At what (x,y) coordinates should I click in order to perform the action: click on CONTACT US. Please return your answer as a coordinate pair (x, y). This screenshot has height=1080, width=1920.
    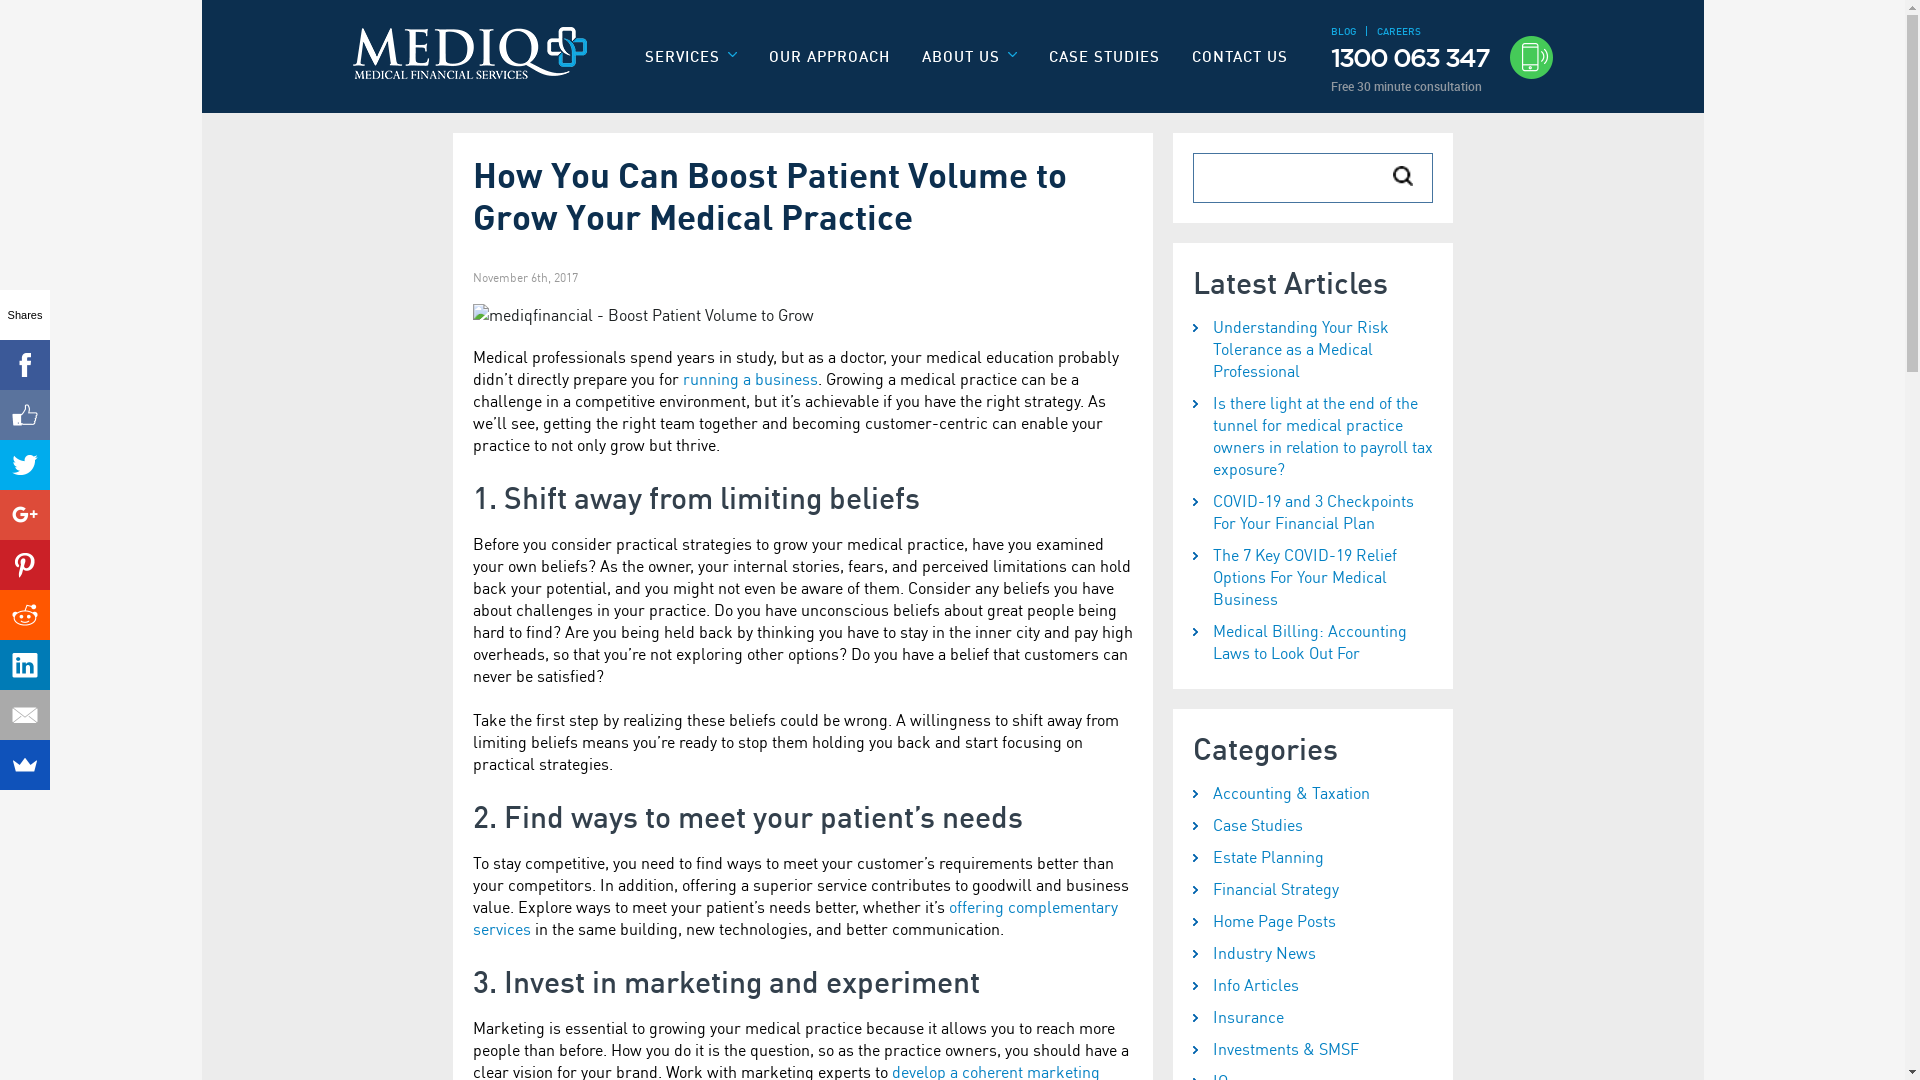
    Looking at the image, I should click on (1240, 56).